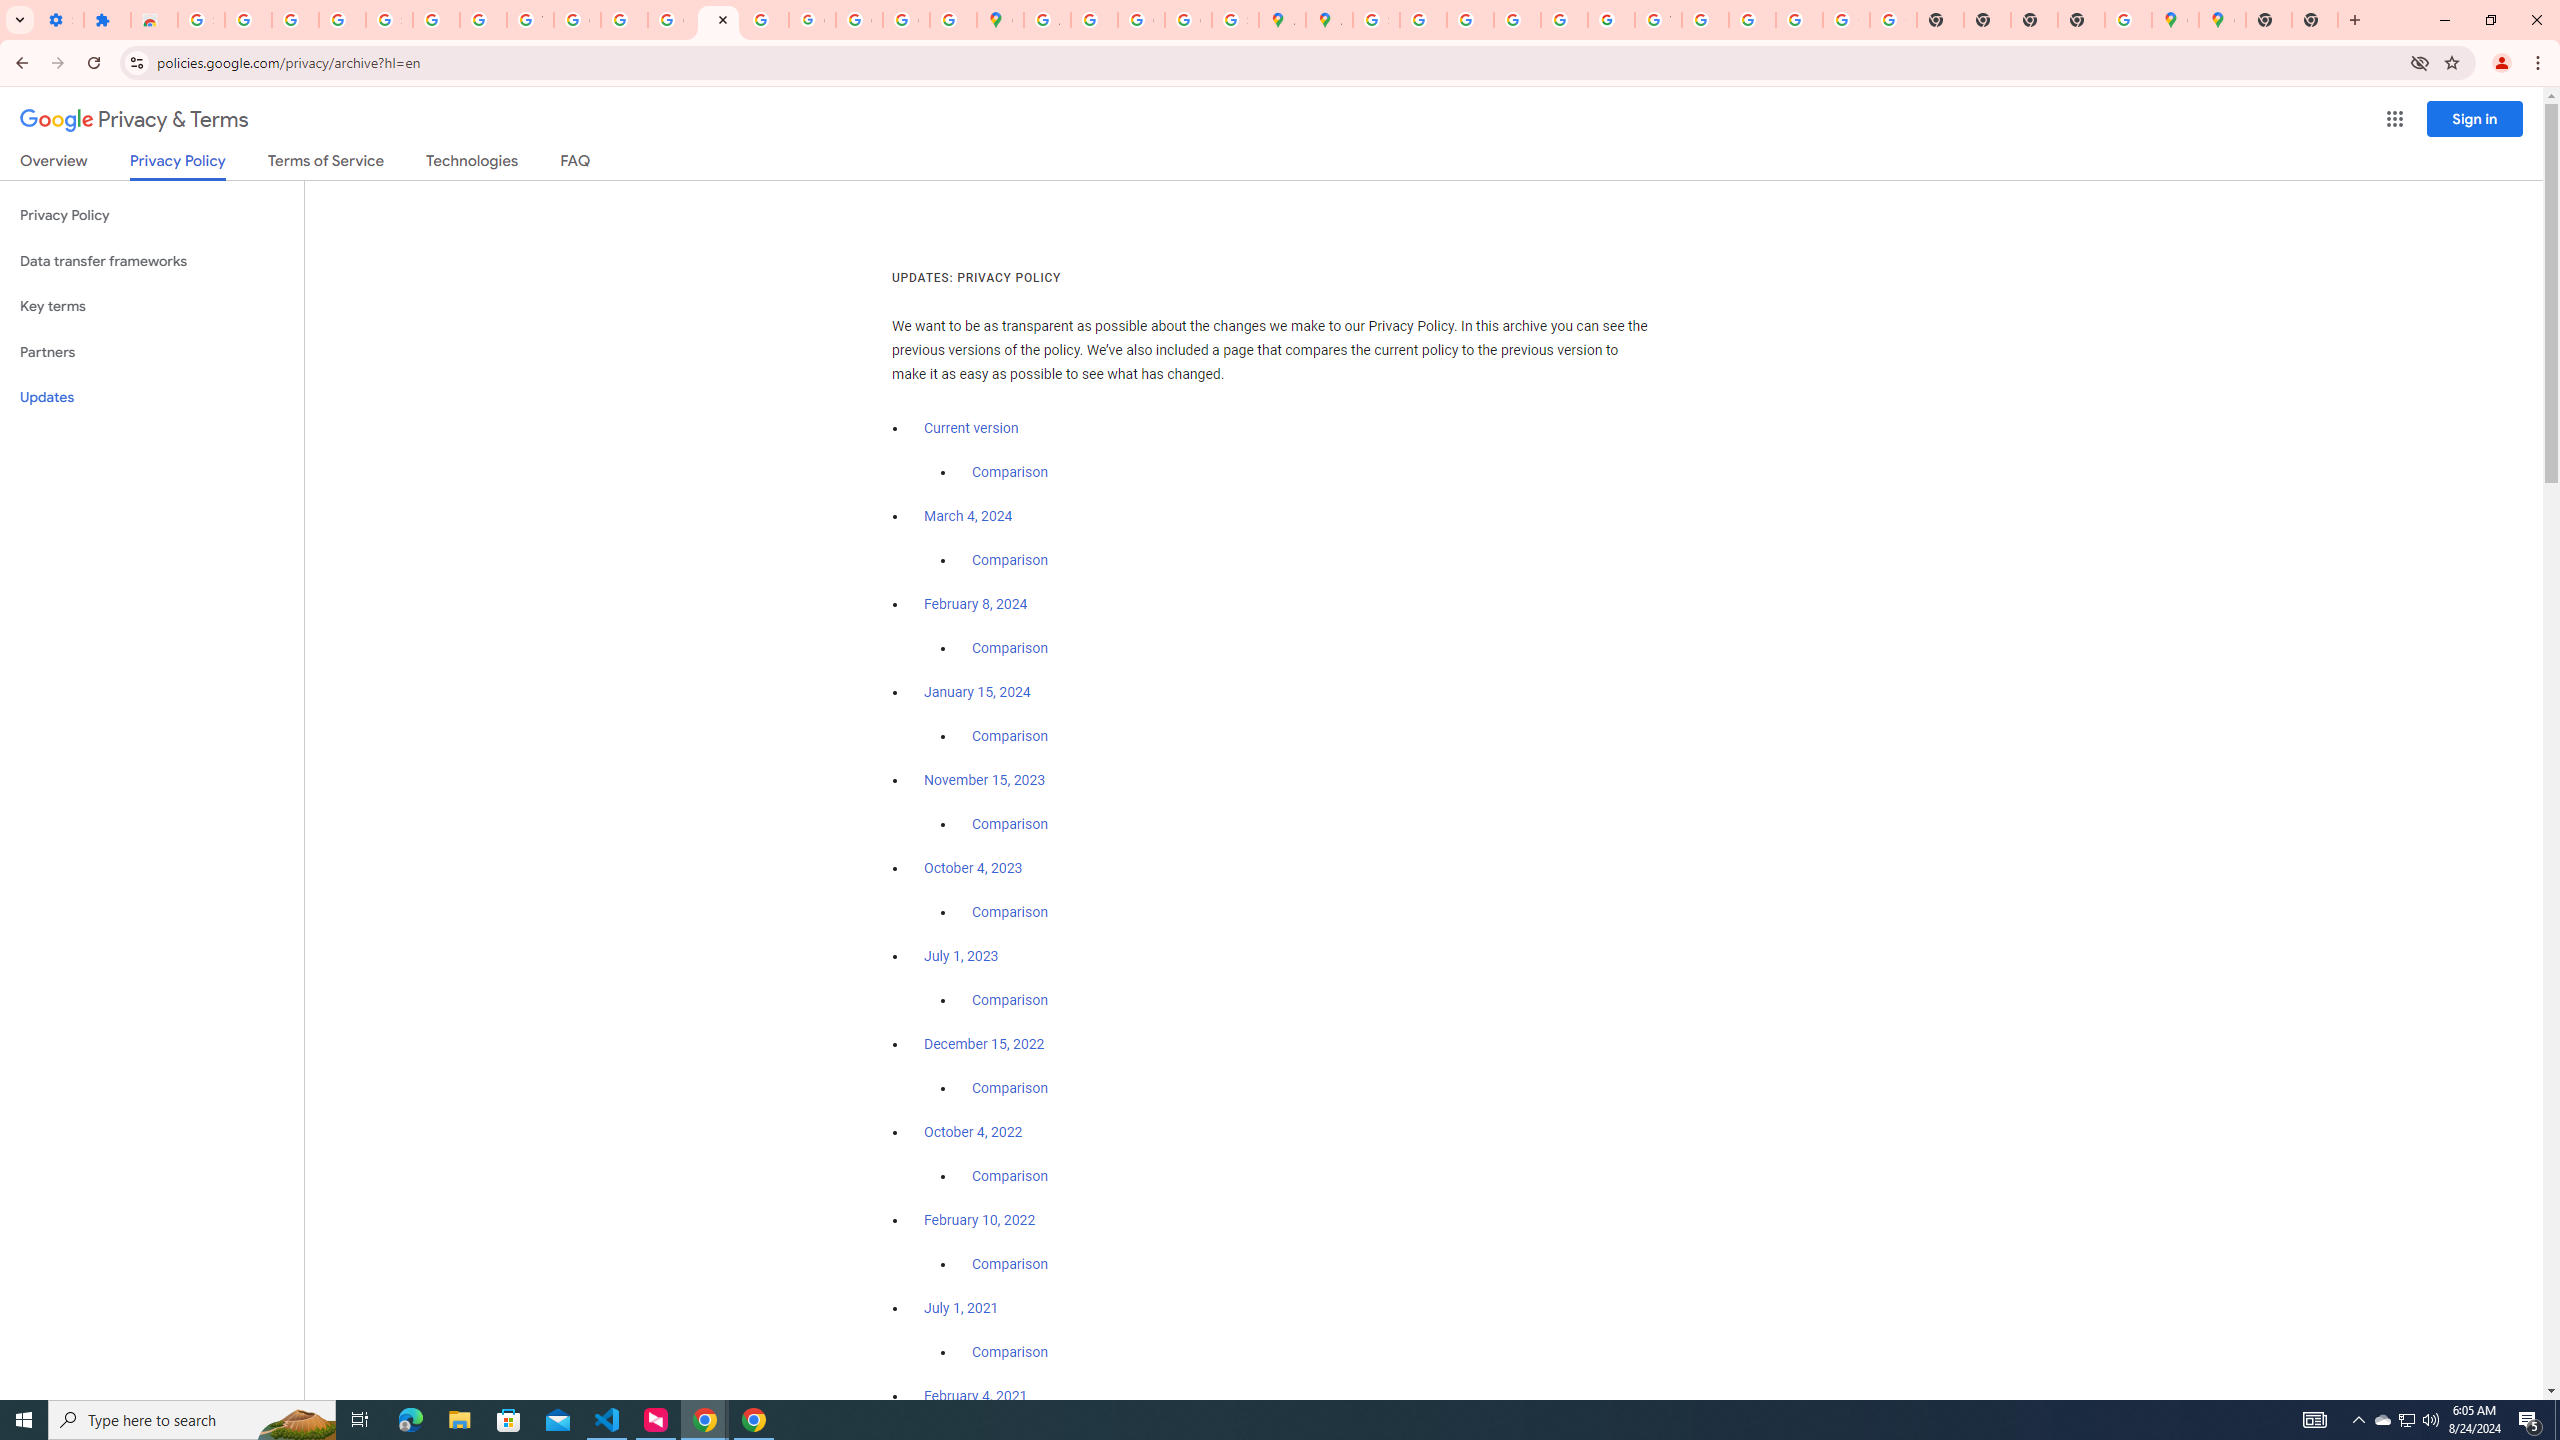  What do you see at coordinates (971, 428) in the screenshot?
I see `Current version` at bounding box center [971, 428].